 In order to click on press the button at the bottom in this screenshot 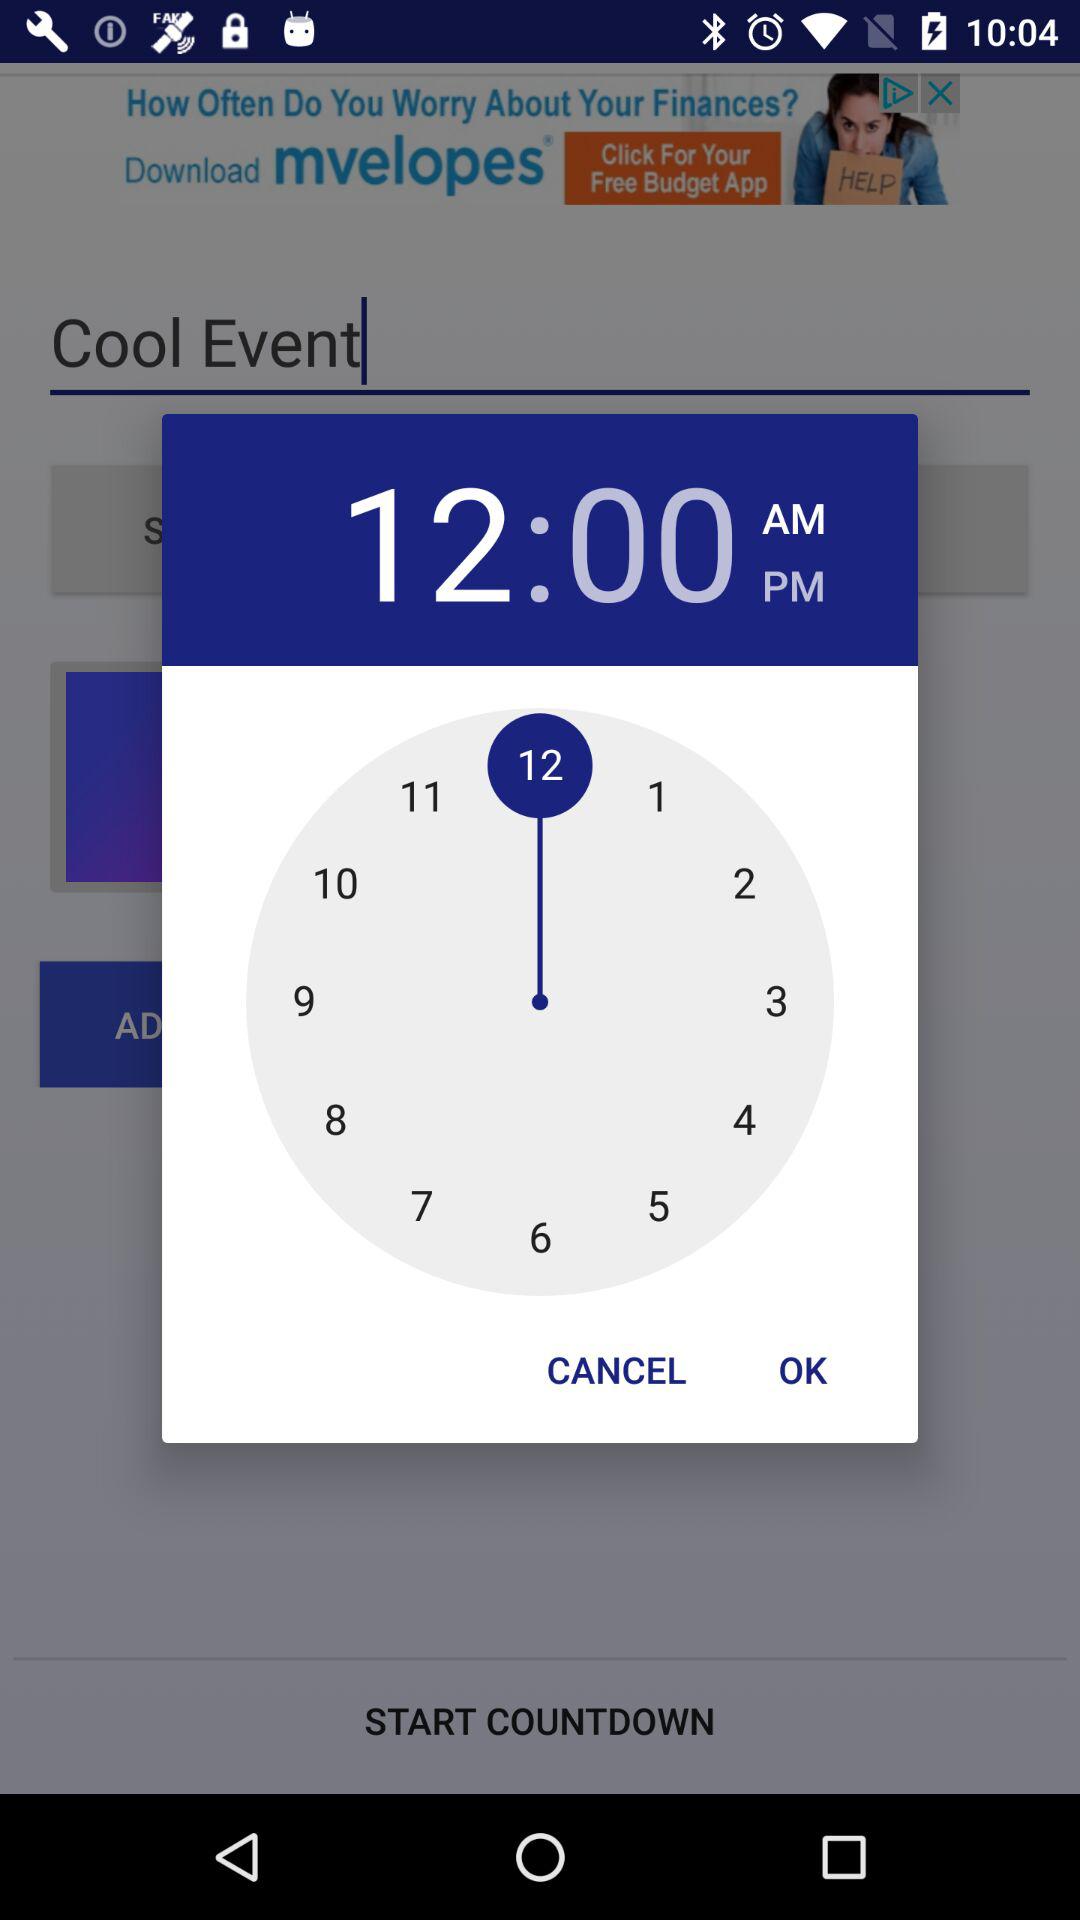, I will do `click(616, 1369)`.